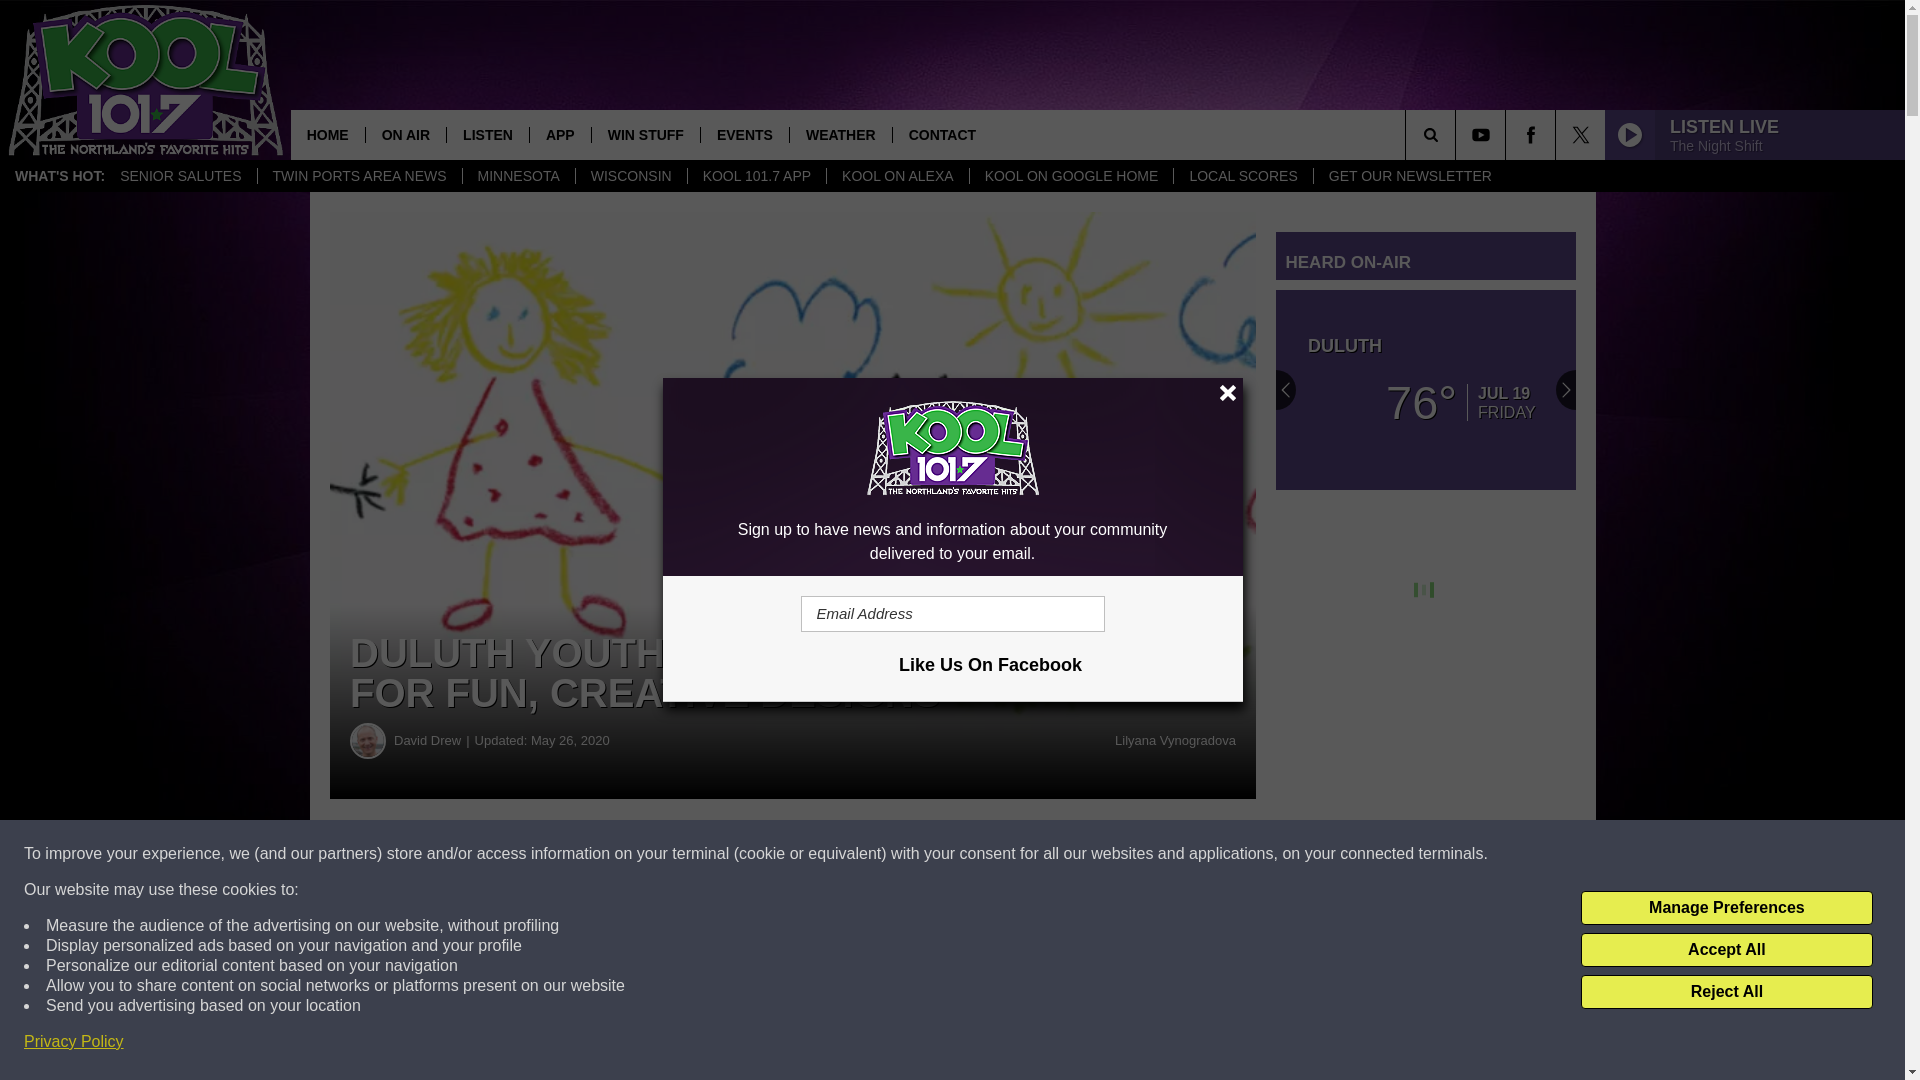 Image resolution: width=1920 pixels, height=1080 pixels. Describe the element at coordinates (74, 1042) in the screenshot. I see `Privacy Policy` at that location.